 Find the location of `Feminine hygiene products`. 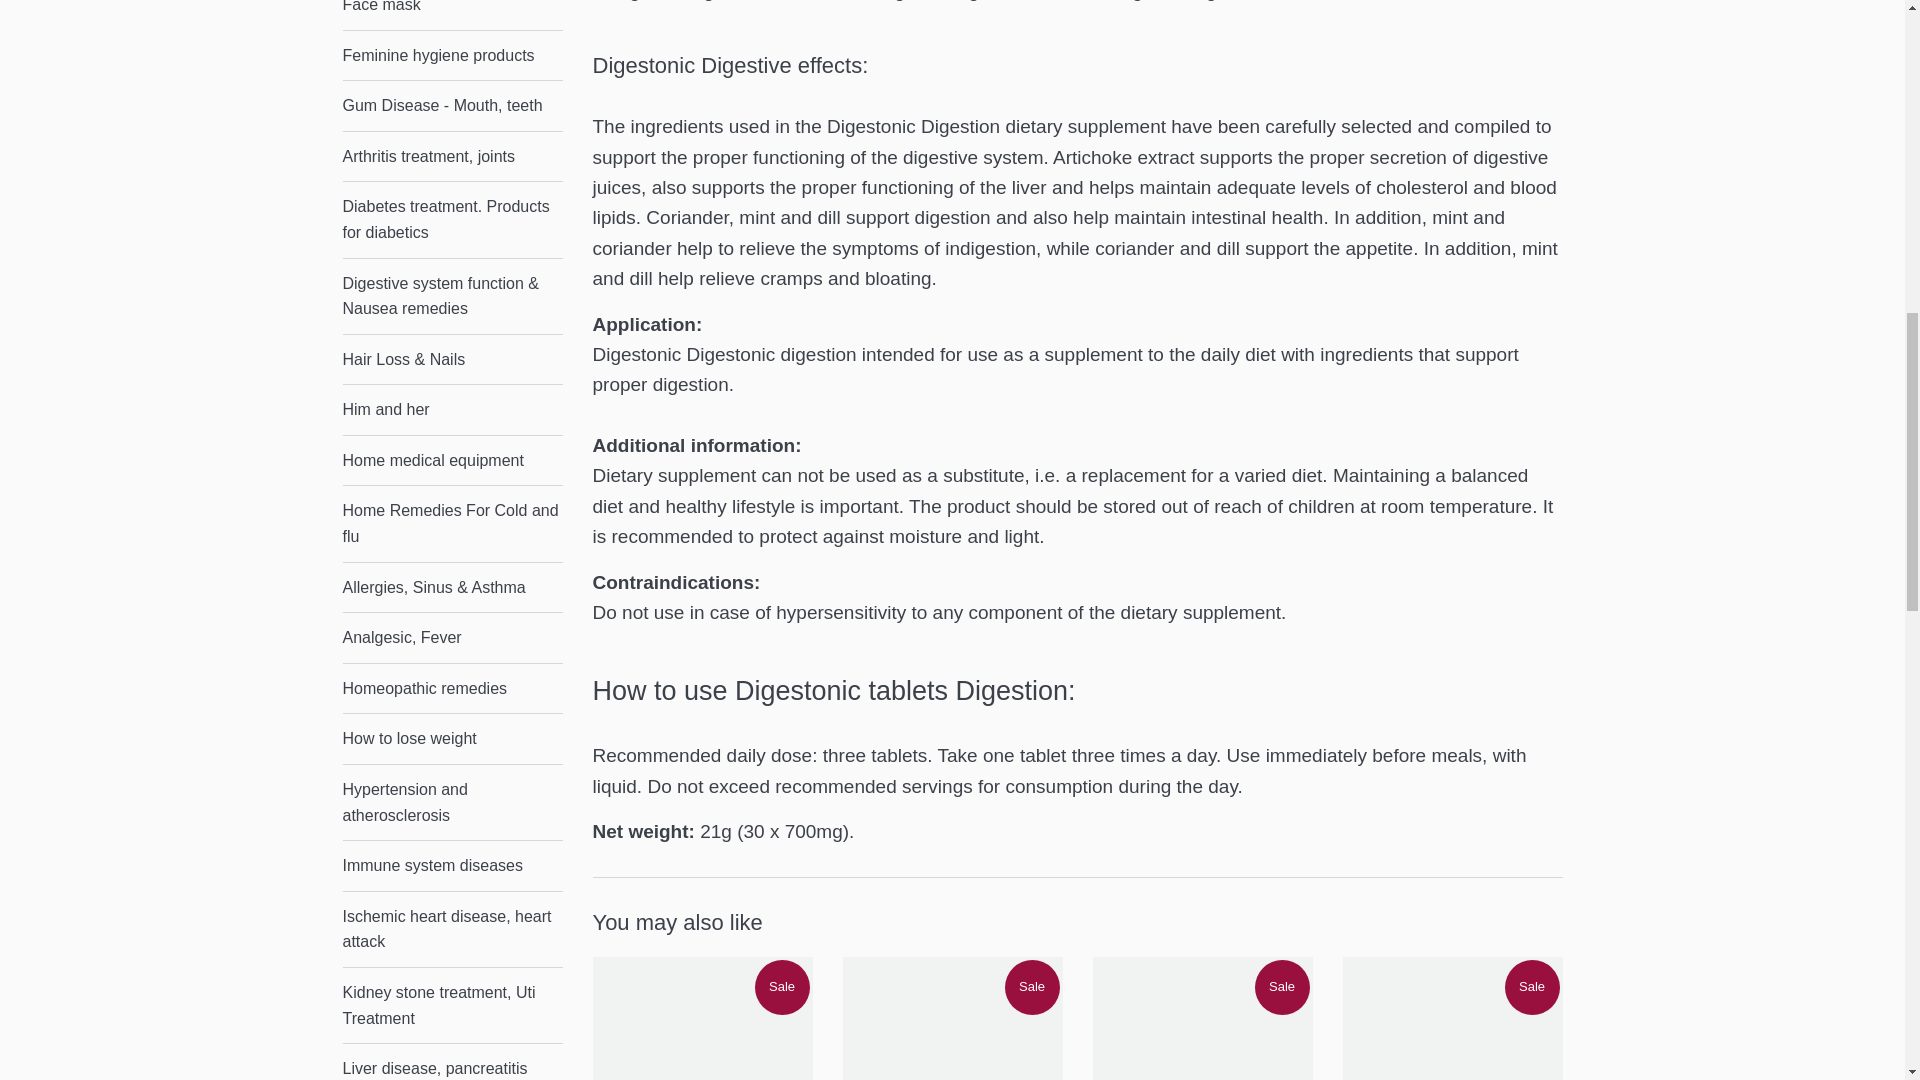

Feminine hygiene products is located at coordinates (452, 56).